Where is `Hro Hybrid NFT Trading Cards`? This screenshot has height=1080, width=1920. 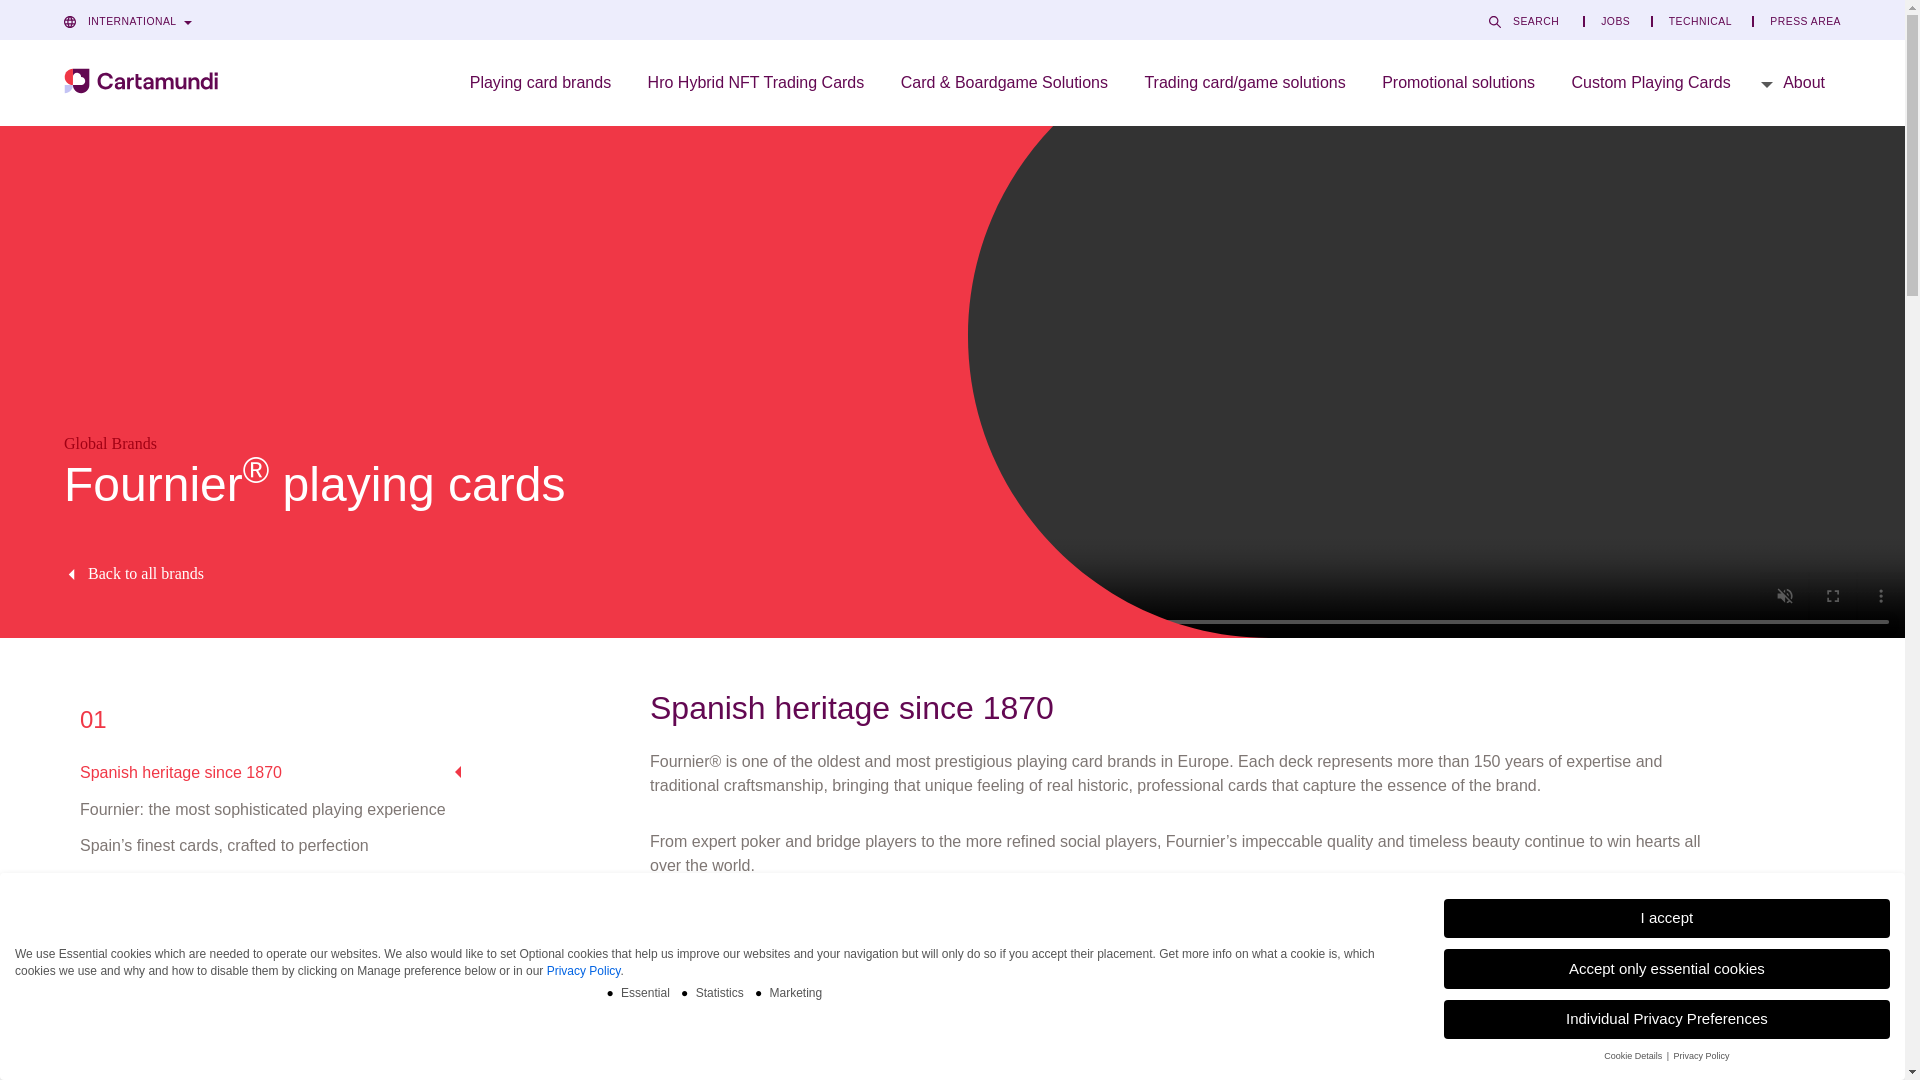 Hro Hybrid NFT Trading Cards is located at coordinates (756, 82).